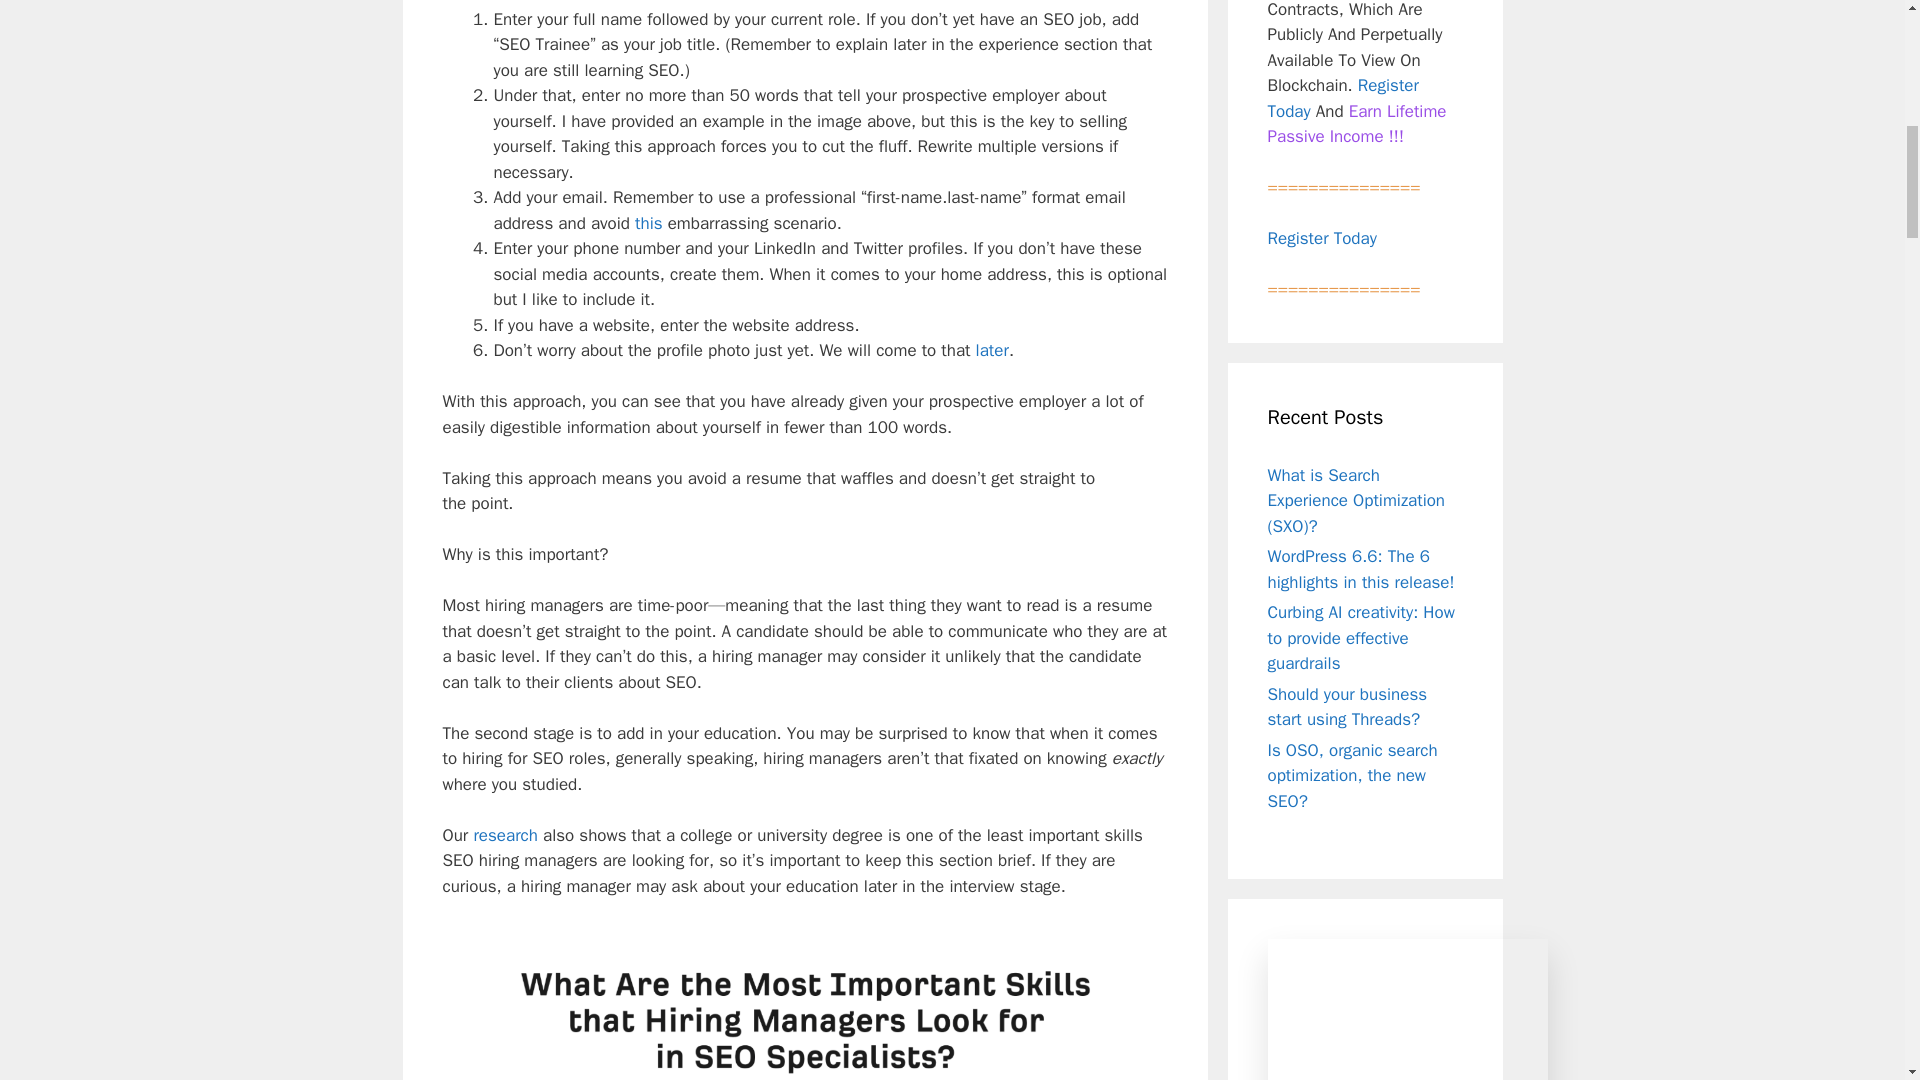  Describe the element at coordinates (1361, 637) in the screenshot. I see `Curbing AI creativity: How to provide effective guardrails` at that location.